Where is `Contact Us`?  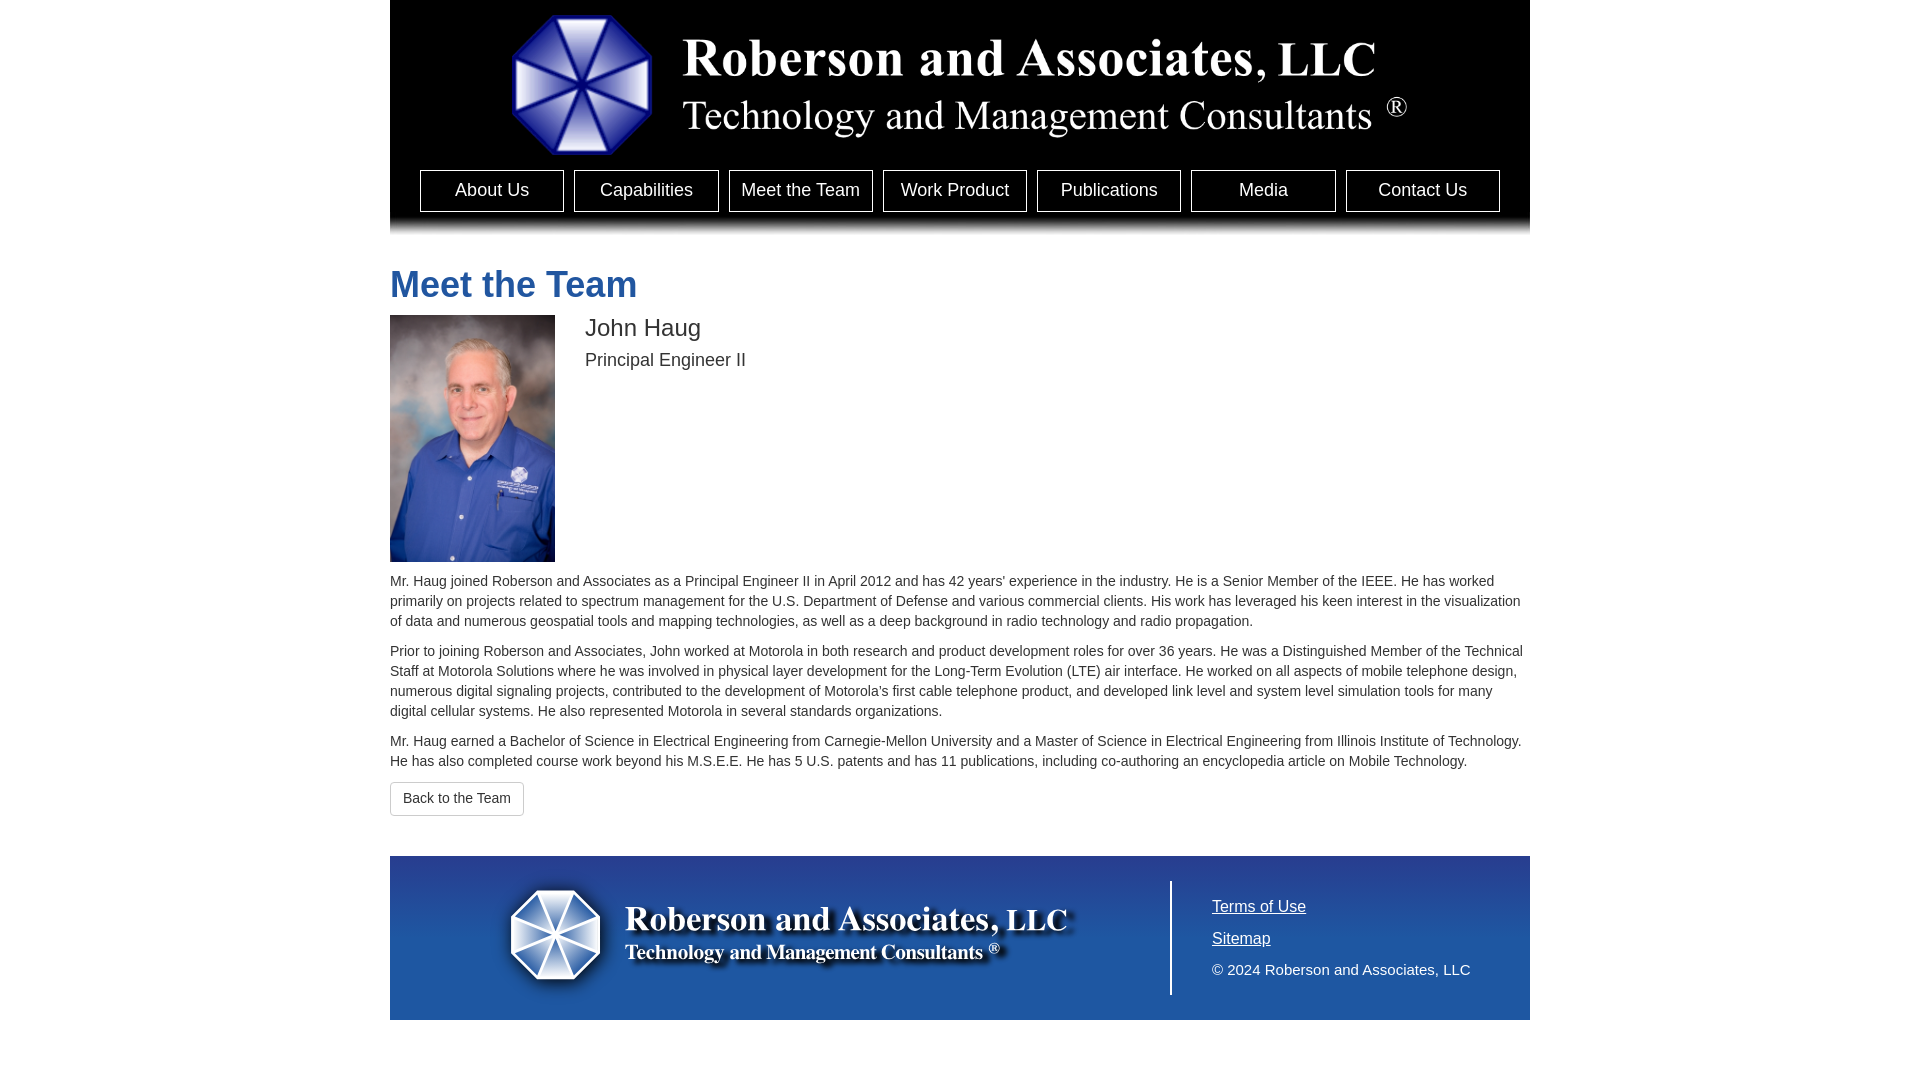 Contact Us is located at coordinates (1422, 190).